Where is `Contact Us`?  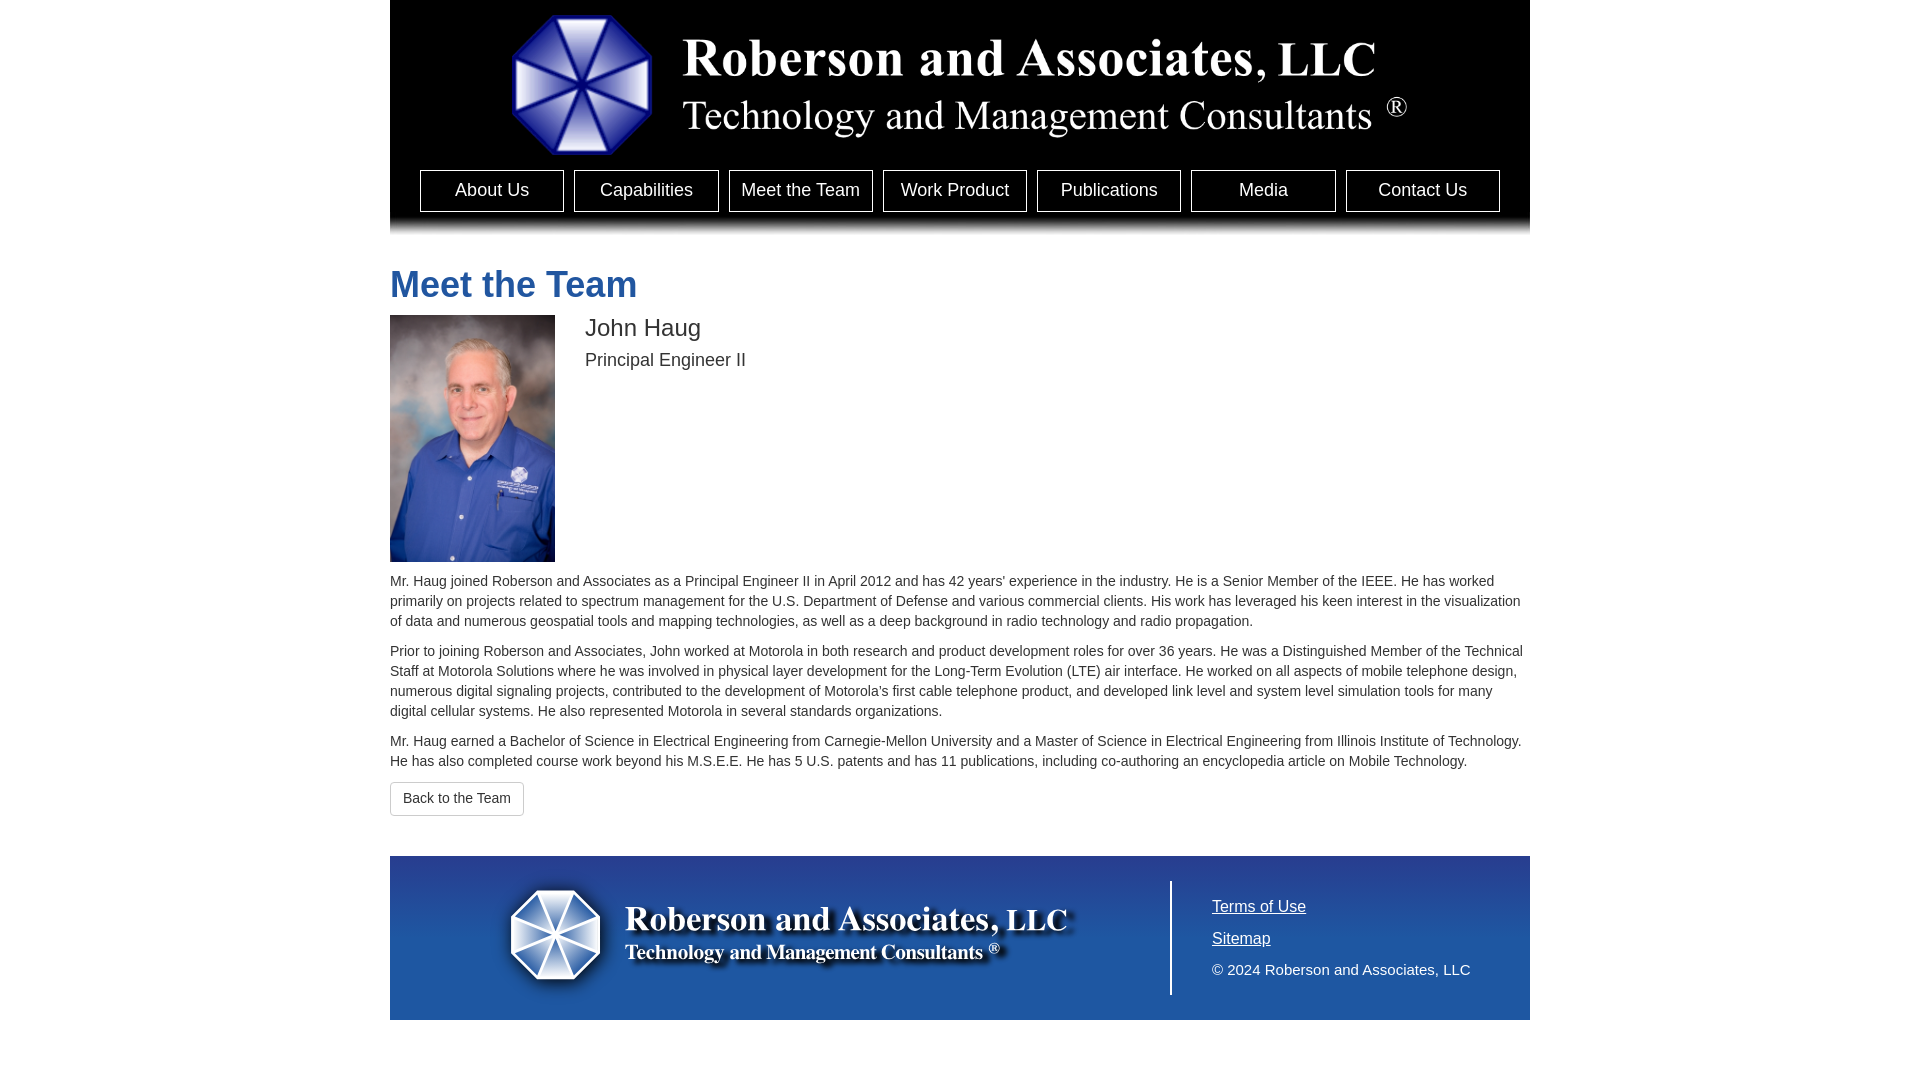 Contact Us is located at coordinates (1422, 190).